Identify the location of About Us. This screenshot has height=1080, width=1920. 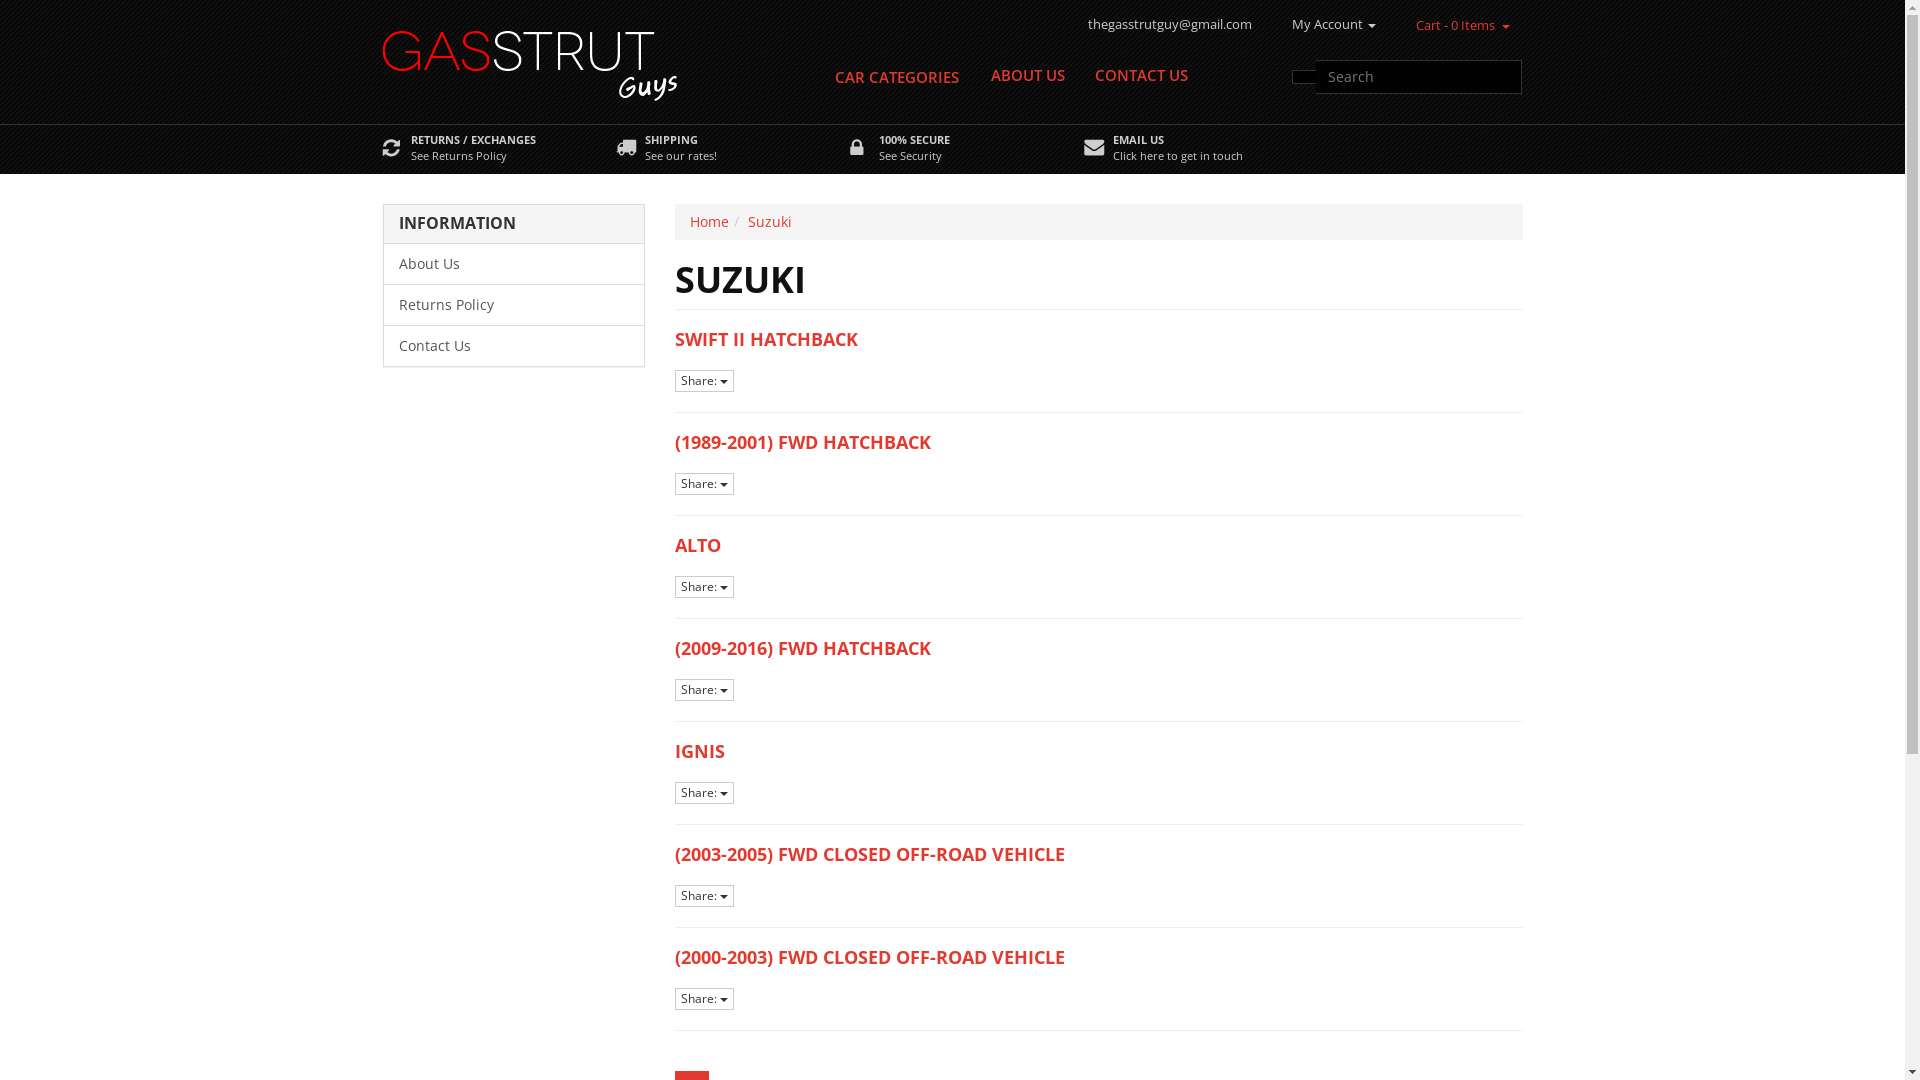
(514, 264).